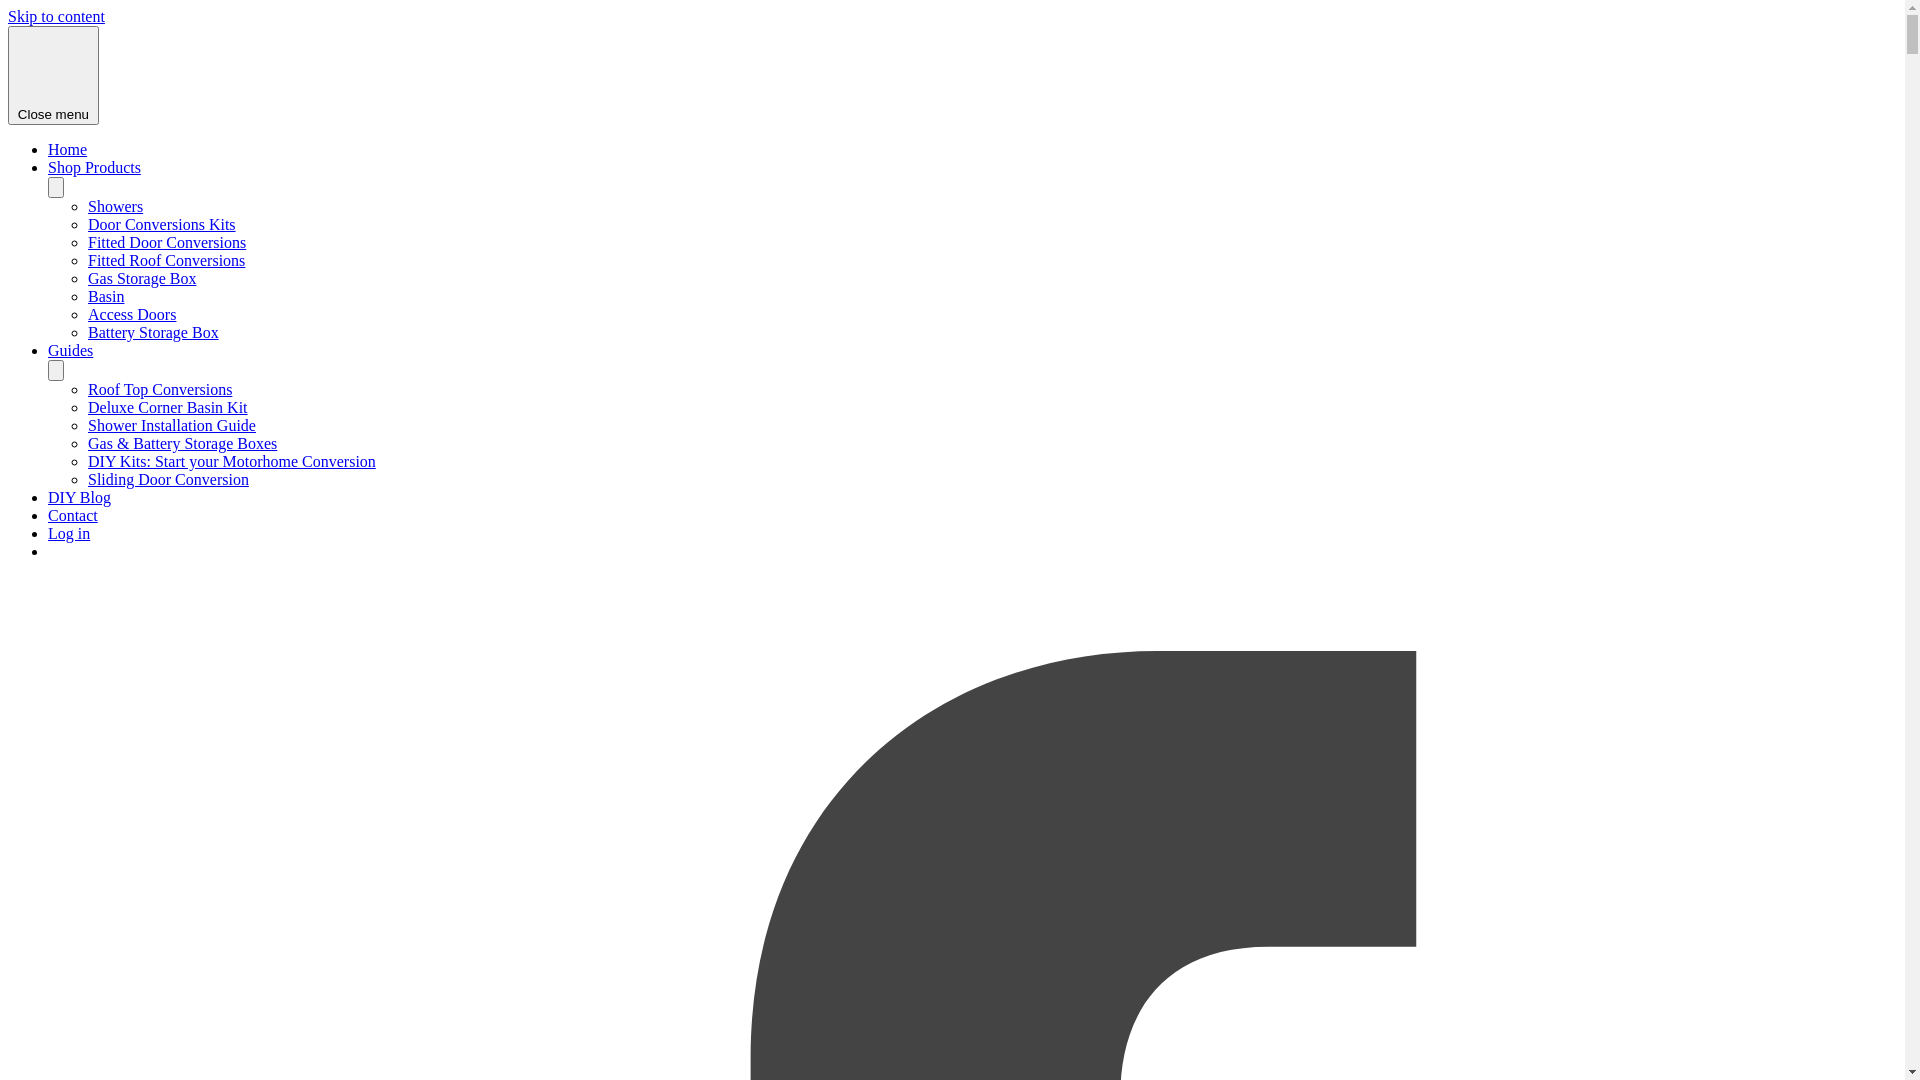 The height and width of the screenshot is (1080, 1920). What do you see at coordinates (132, 314) in the screenshot?
I see `Access Doors` at bounding box center [132, 314].